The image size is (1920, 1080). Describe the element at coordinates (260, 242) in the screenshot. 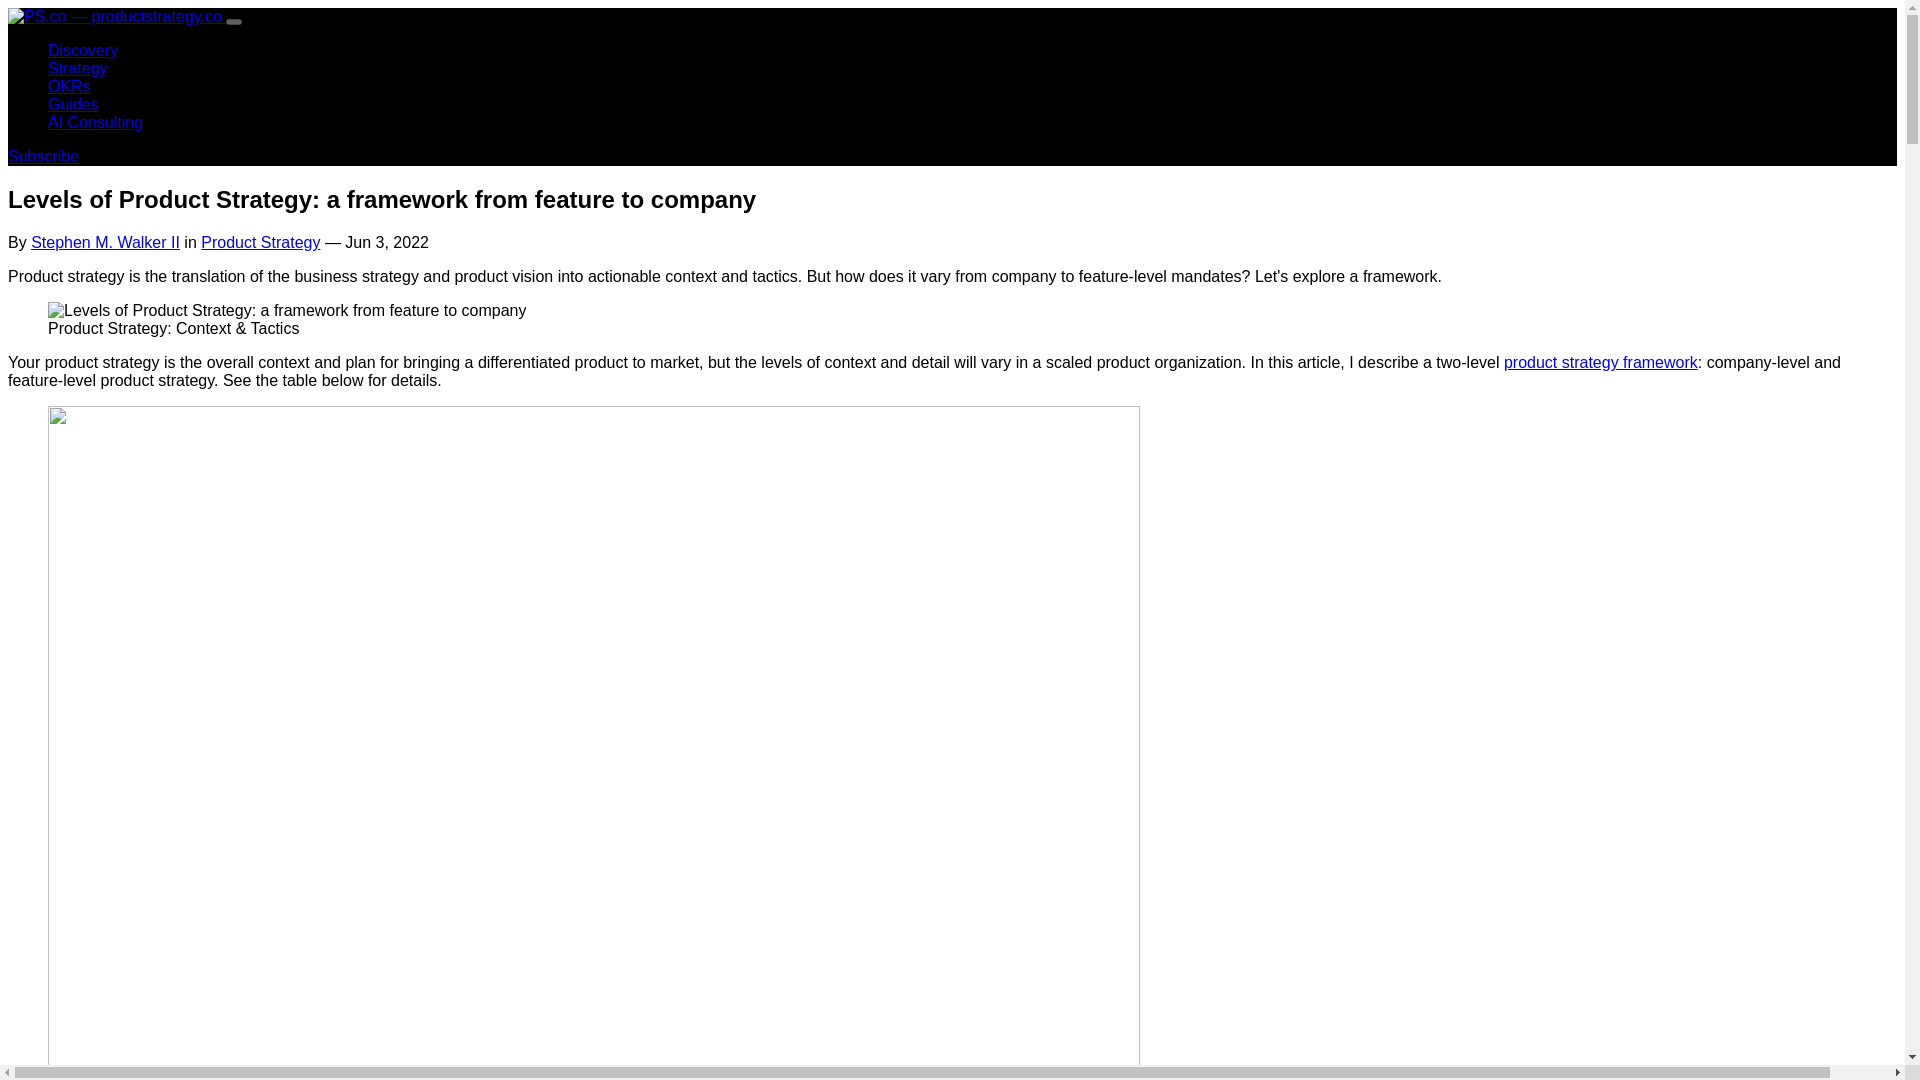

I see `Product Strategy` at that location.